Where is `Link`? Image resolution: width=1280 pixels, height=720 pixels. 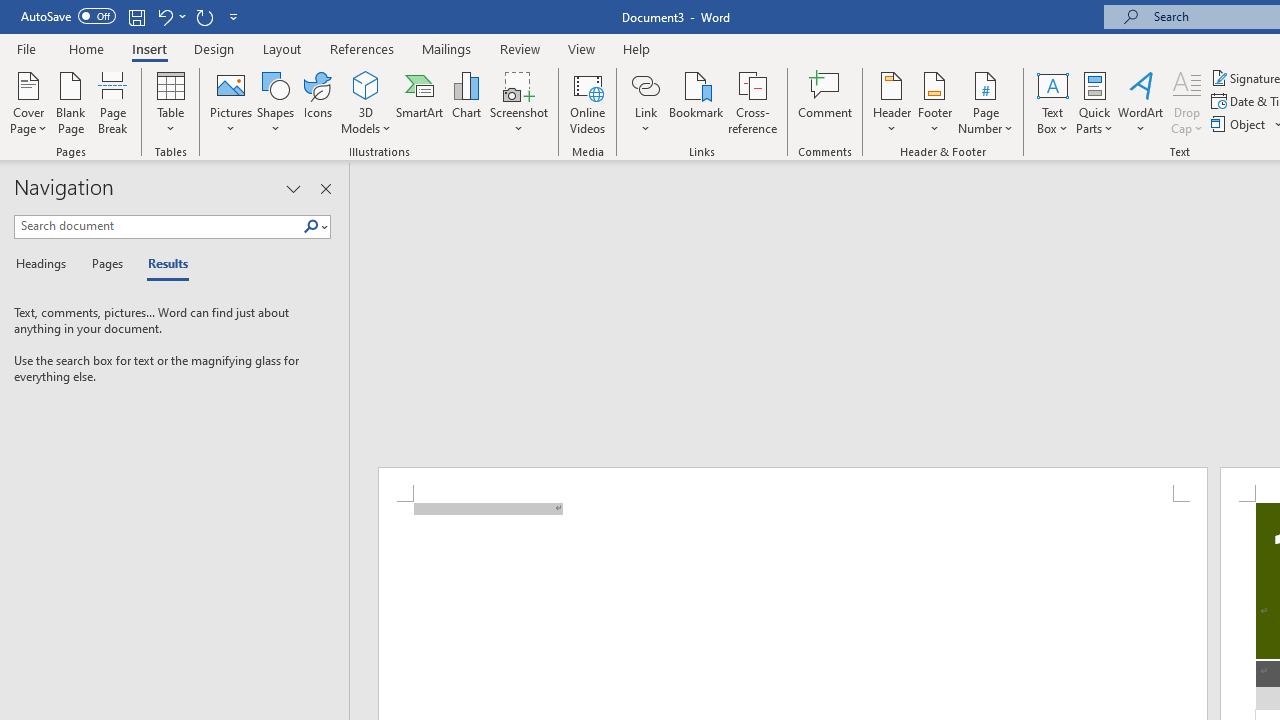
Link is located at coordinates (645, 102).